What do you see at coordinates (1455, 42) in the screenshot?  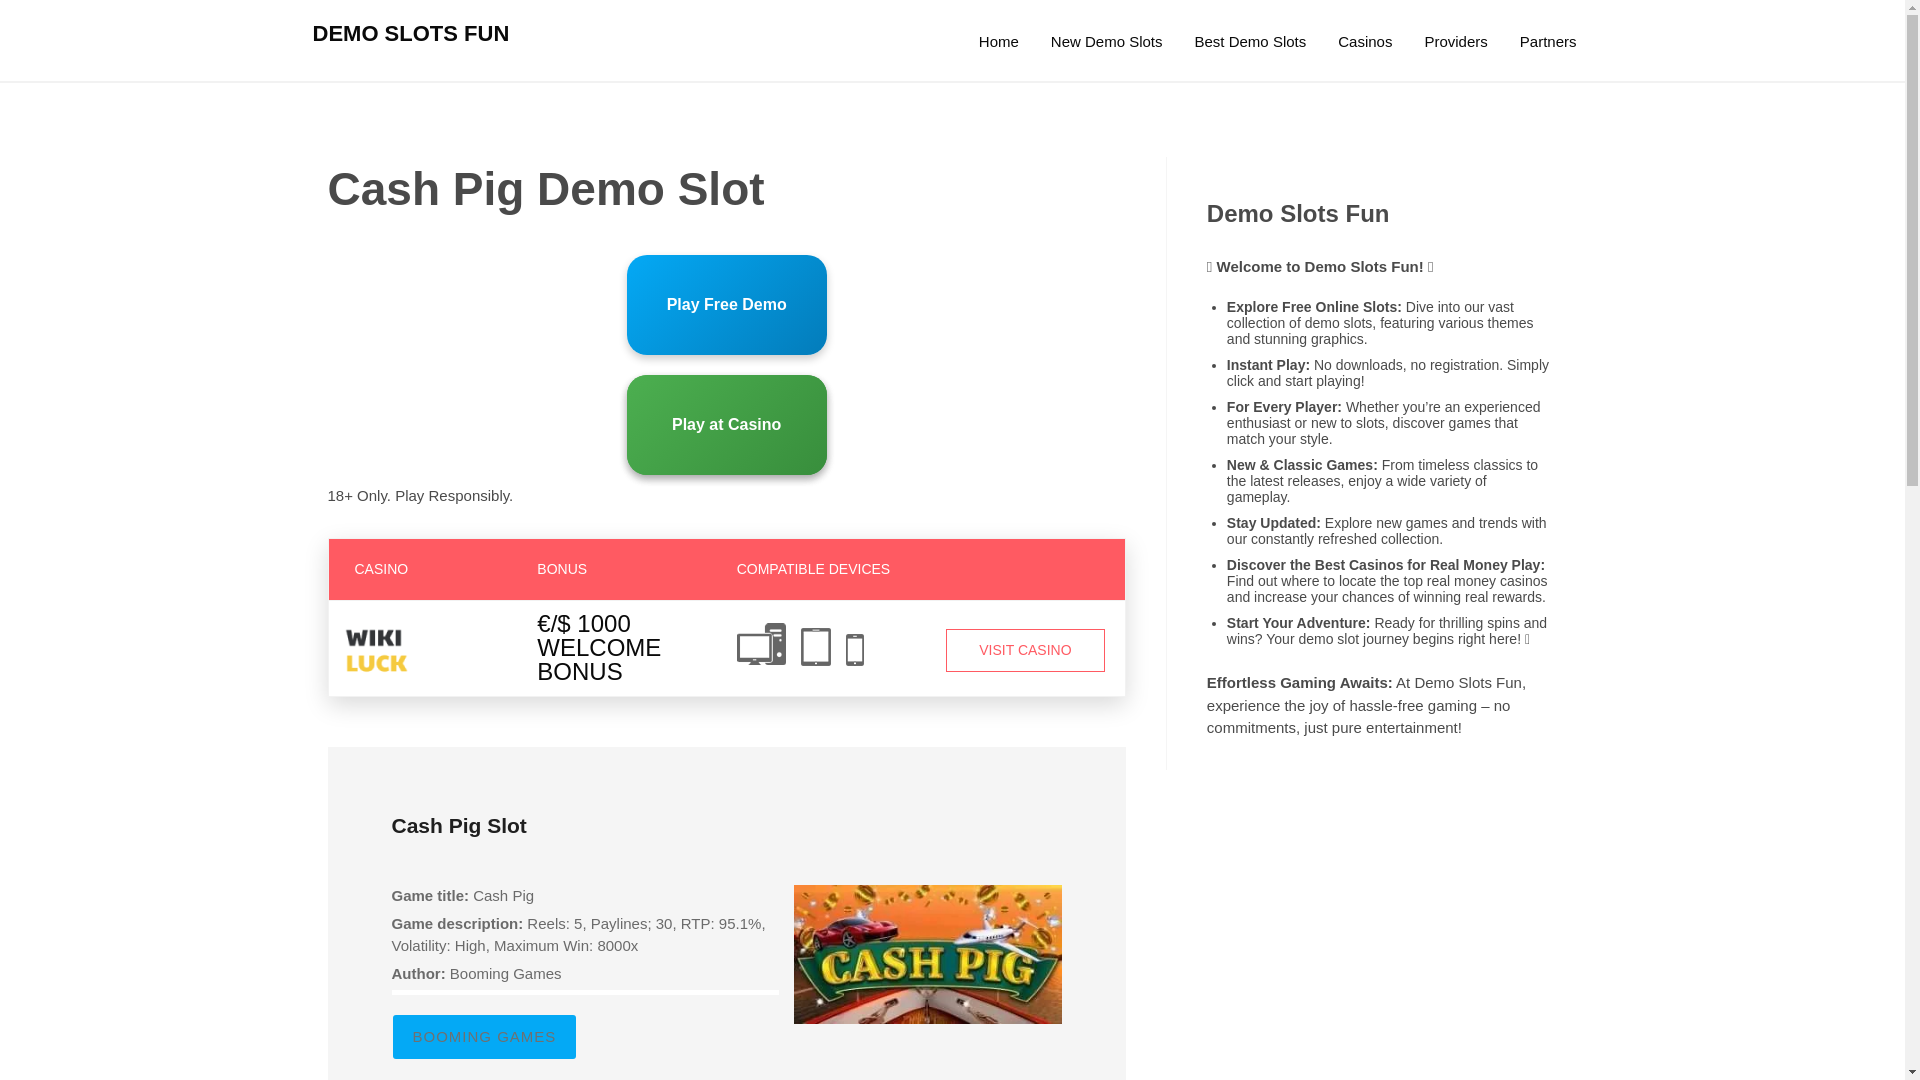 I see `Providers` at bounding box center [1455, 42].